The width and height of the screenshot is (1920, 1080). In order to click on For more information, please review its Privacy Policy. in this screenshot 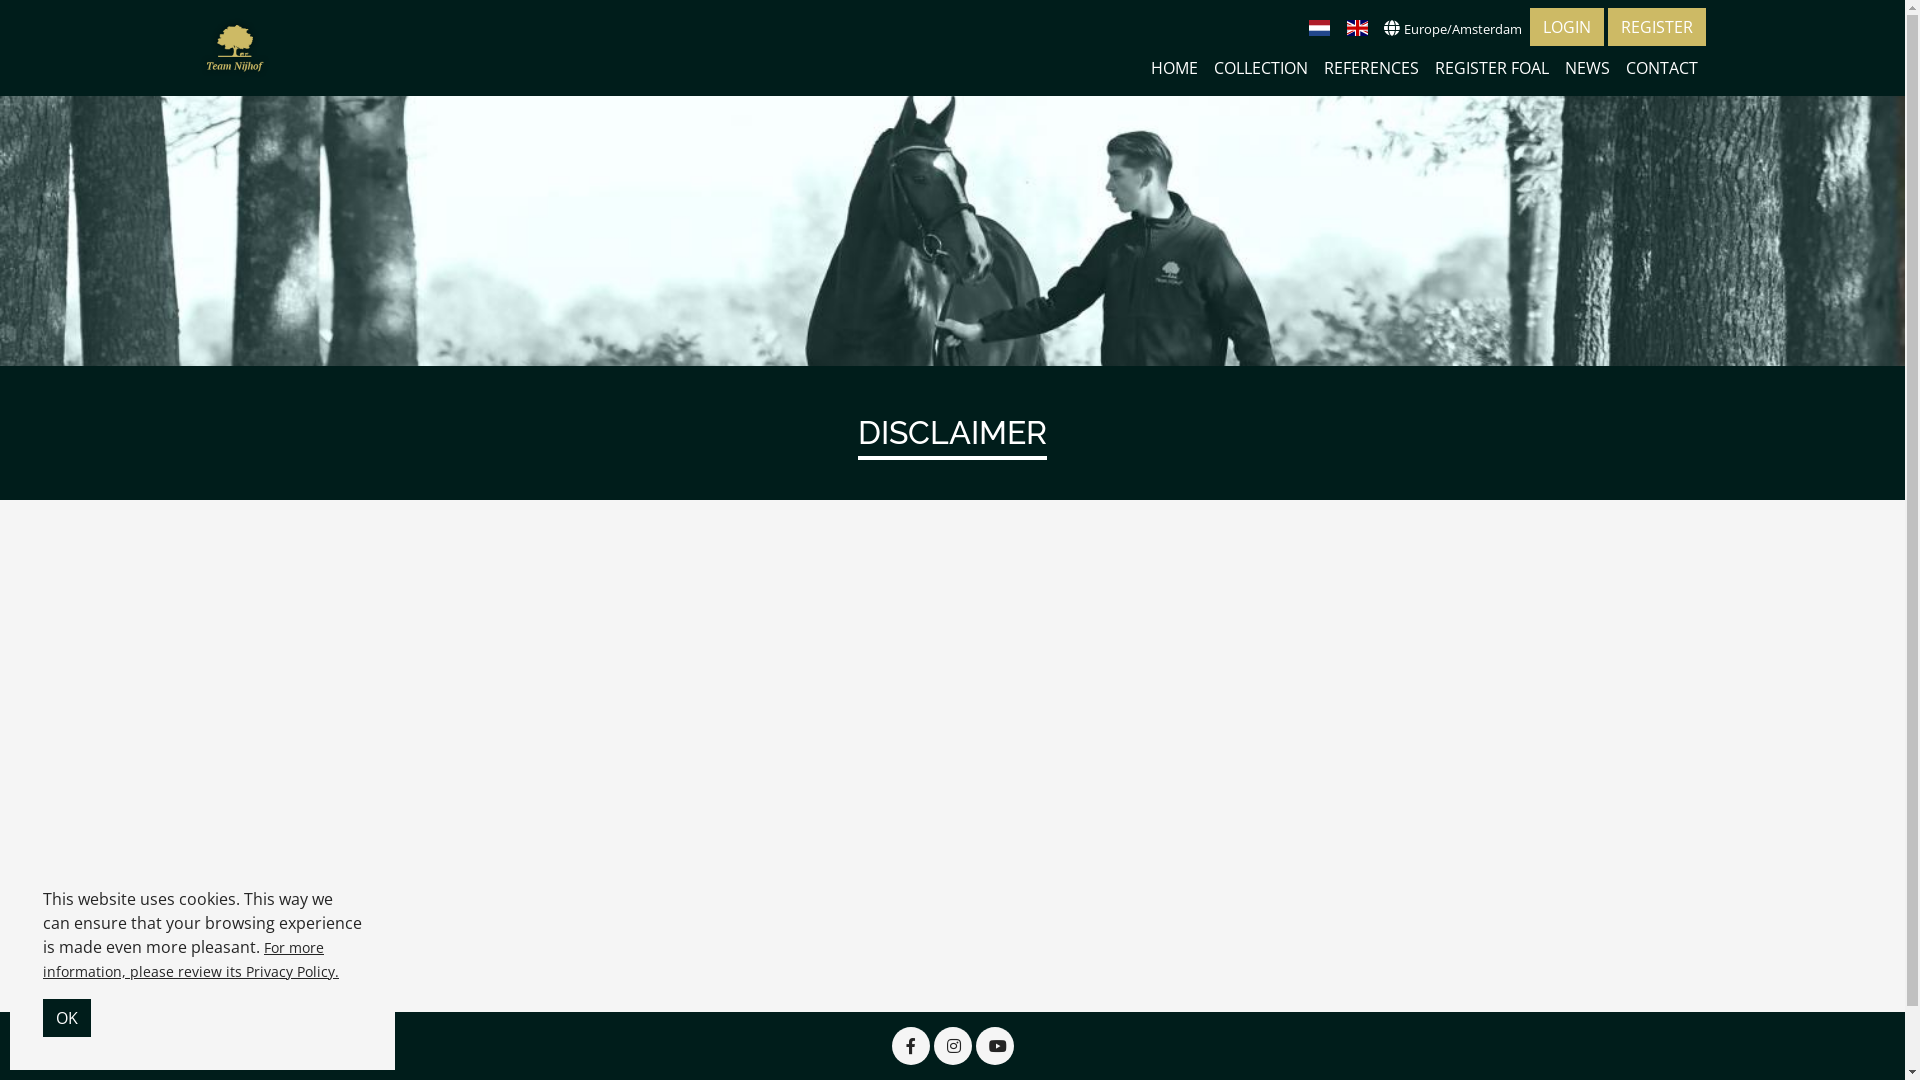, I will do `click(191, 960)`.